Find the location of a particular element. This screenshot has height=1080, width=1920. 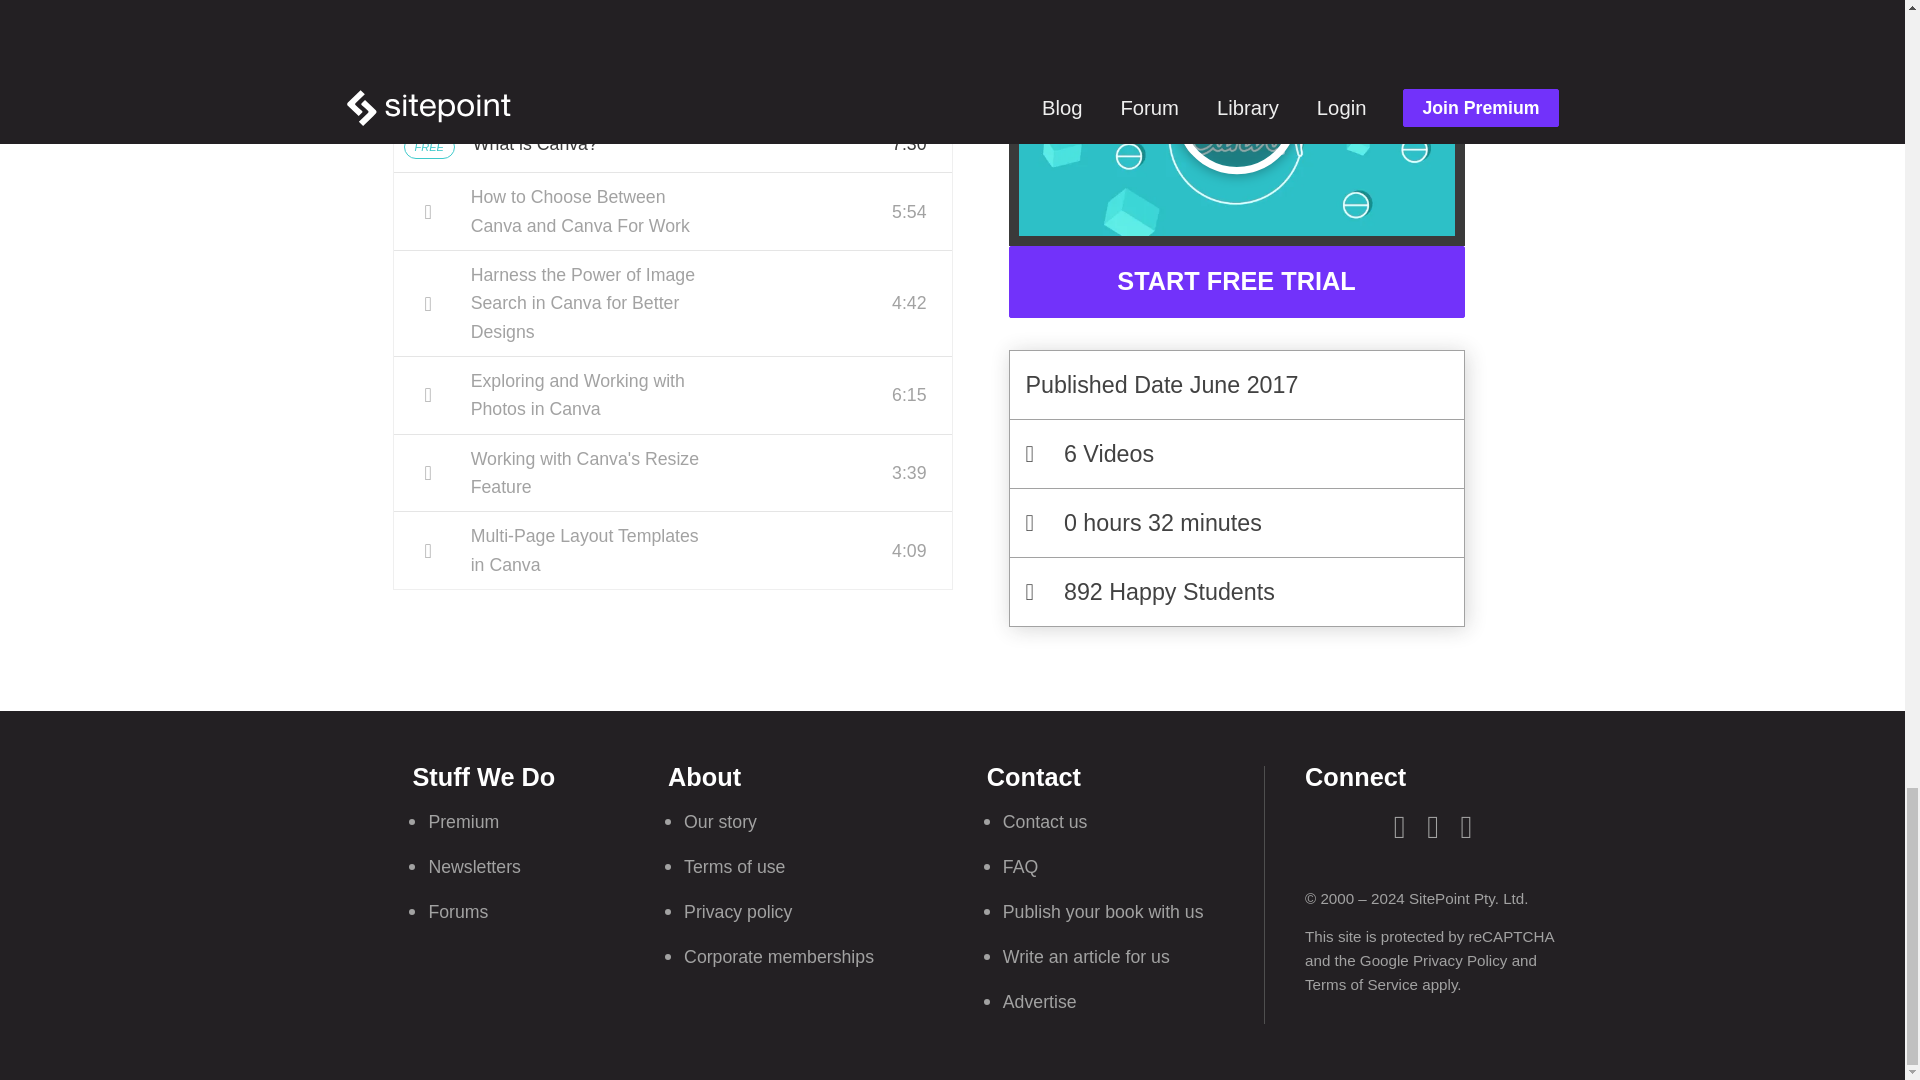

How to Choose Between Canva and Canva For Work is located at coordinates (672, 210).